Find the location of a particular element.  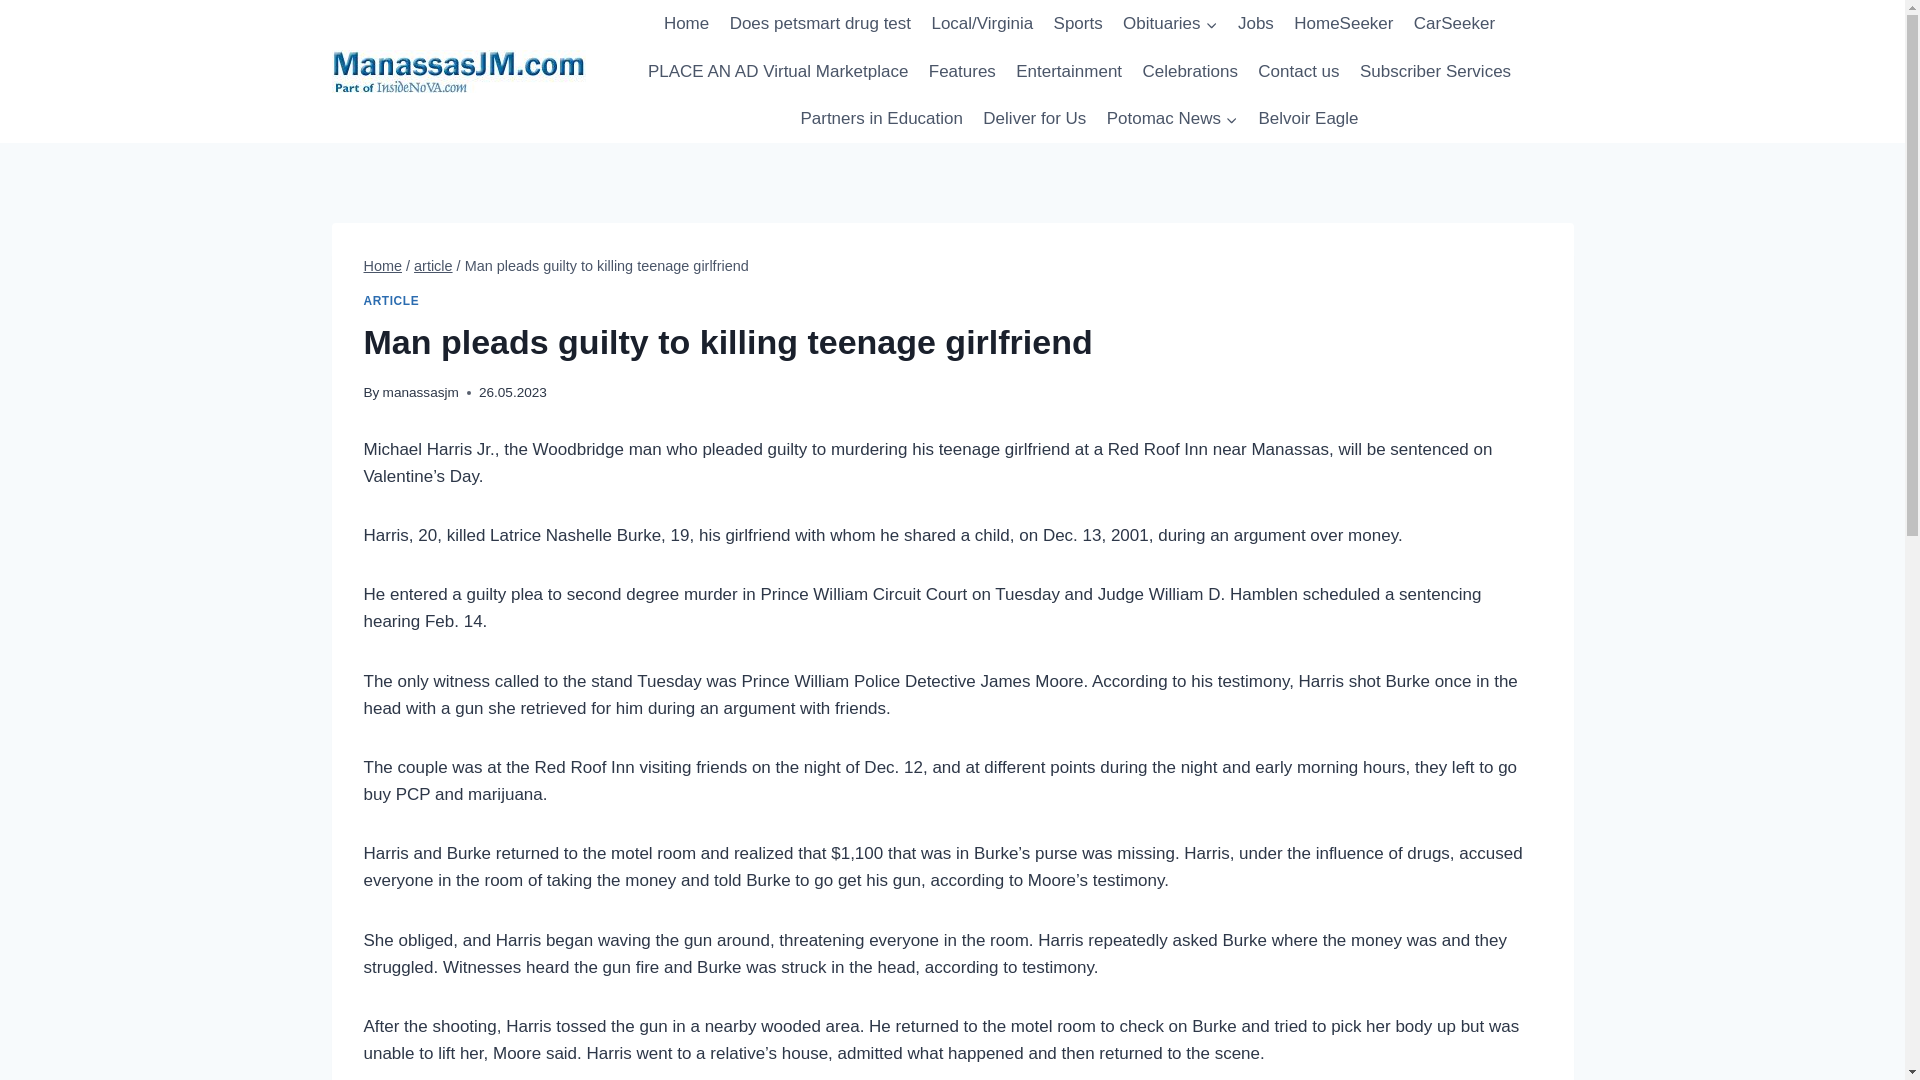

Home is located at coordinates (687, 24).